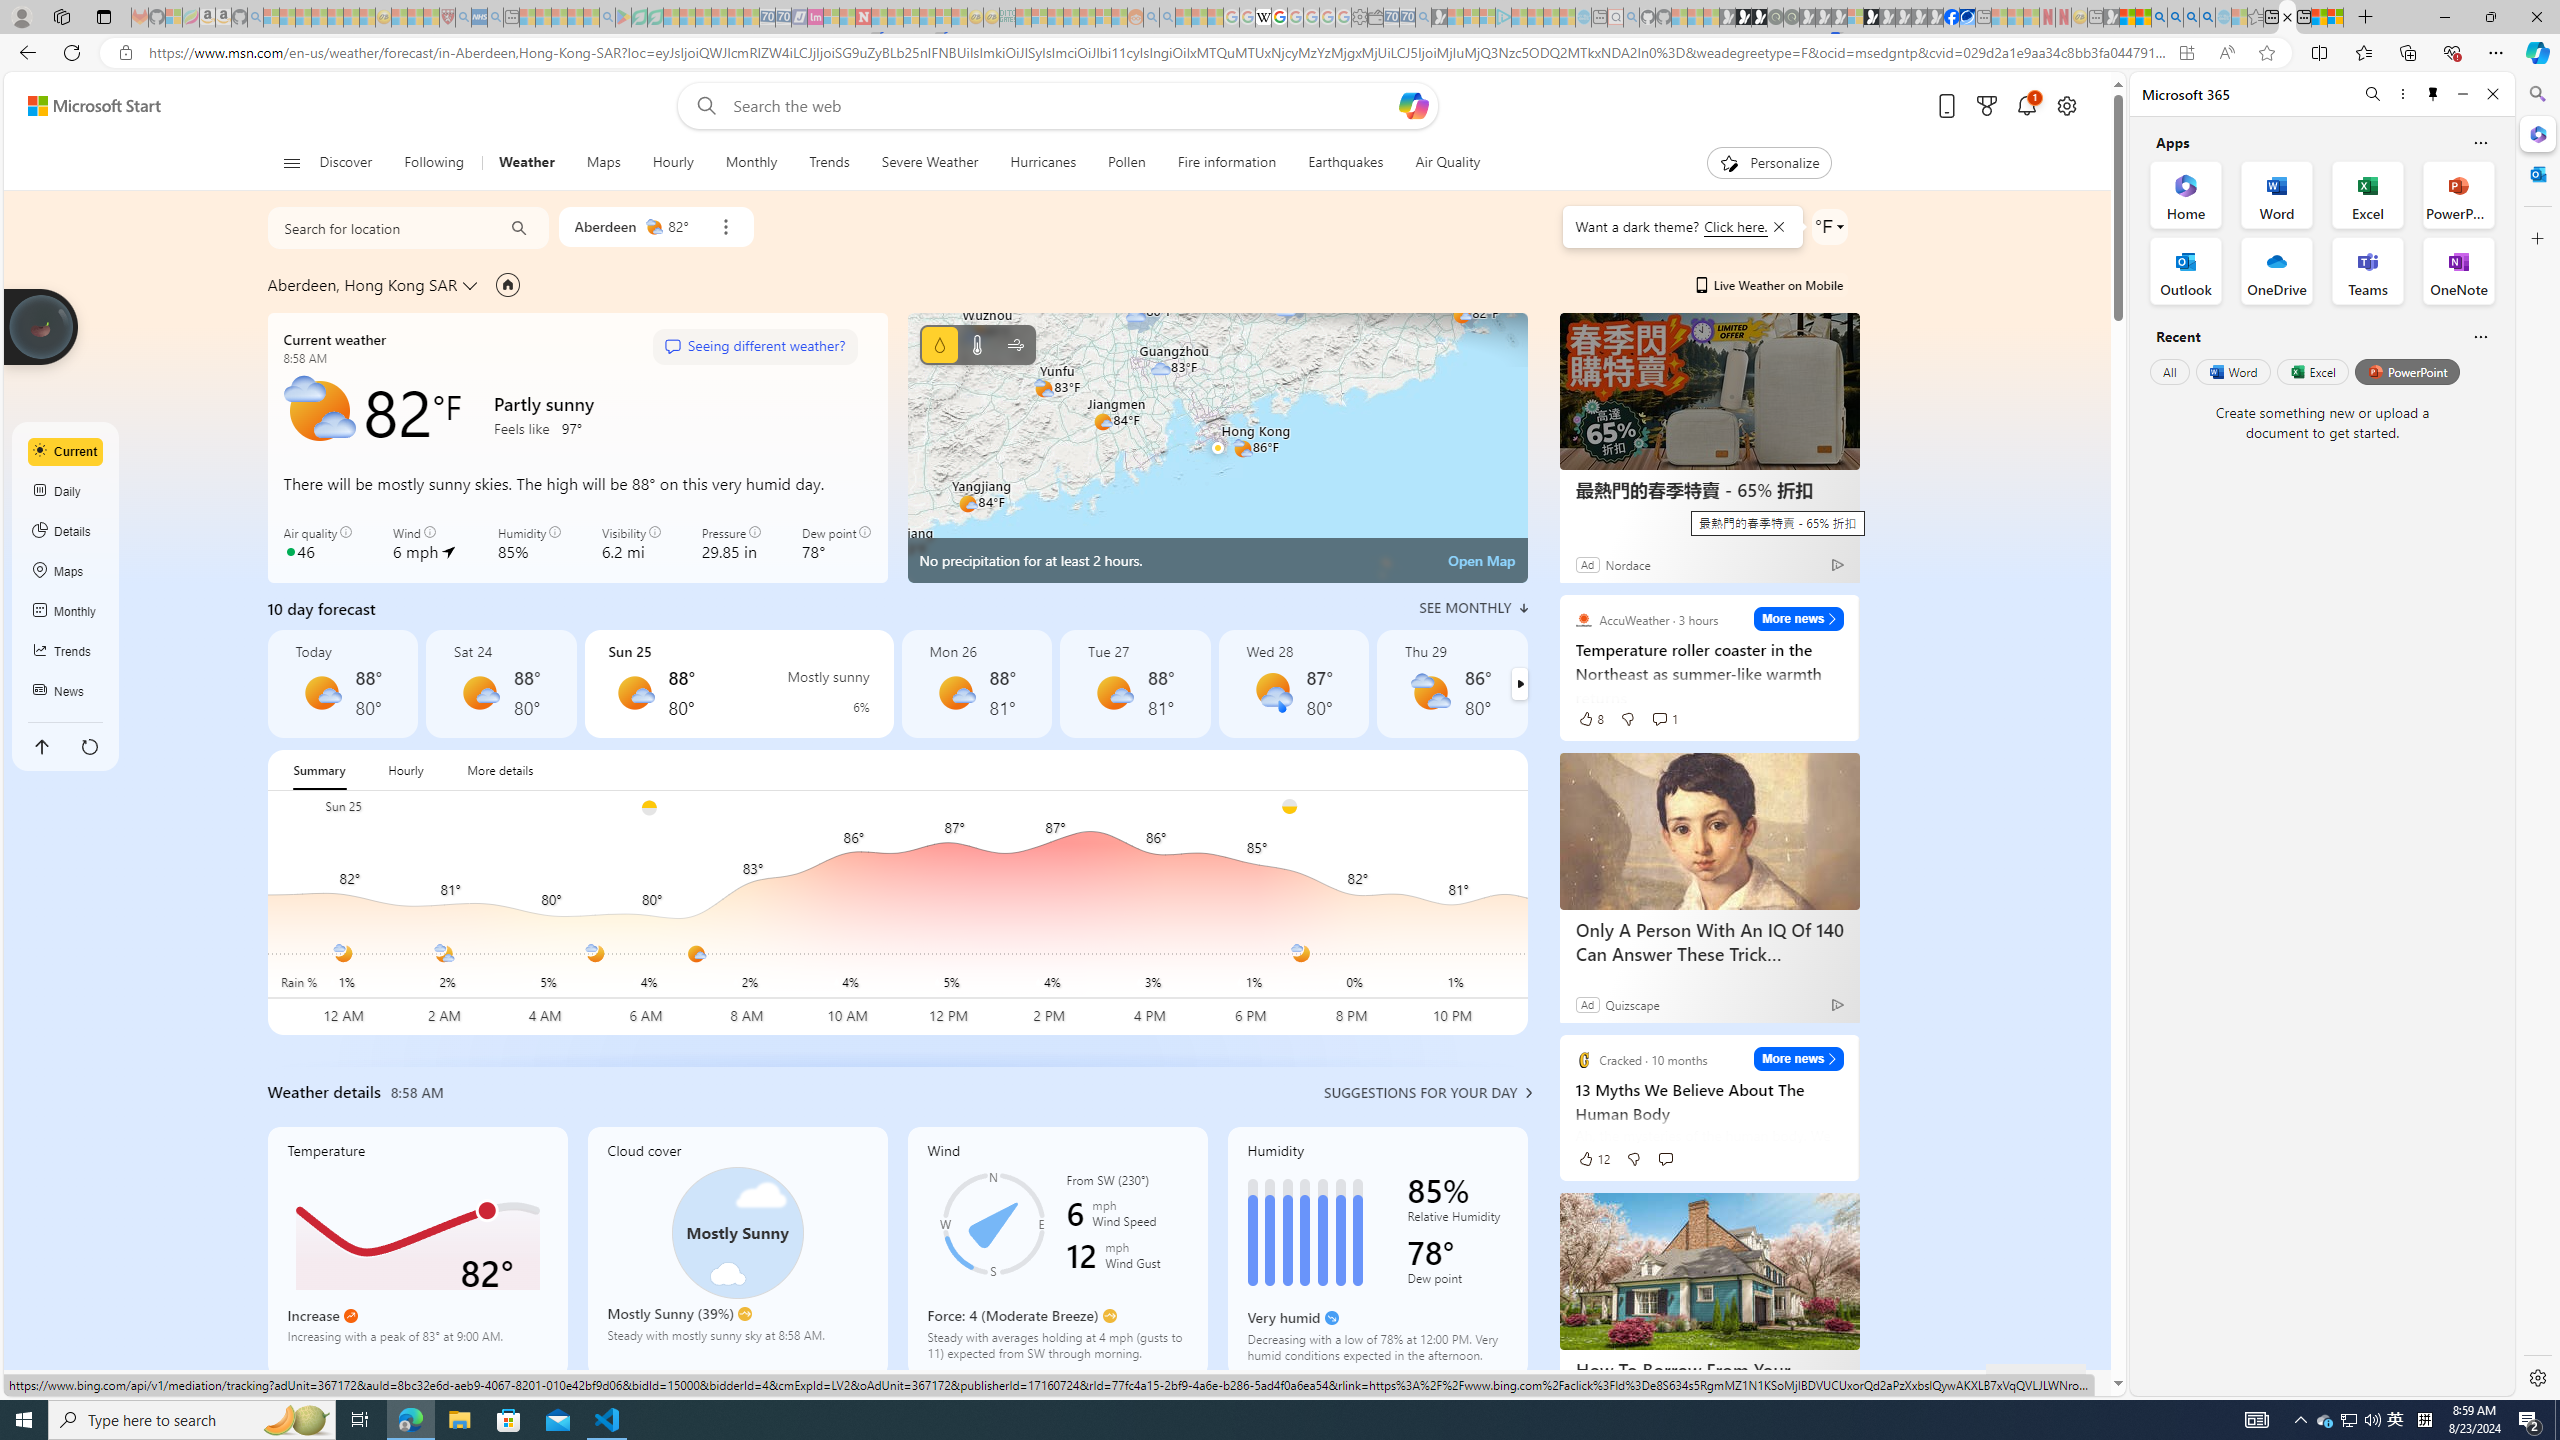 This screenshot has height=1440, width=2560. What do you see at coordinates (1217, 448) in the screenshot?
I see `No precipitation for at least 2 hours` at bounding box center [1217, 448].